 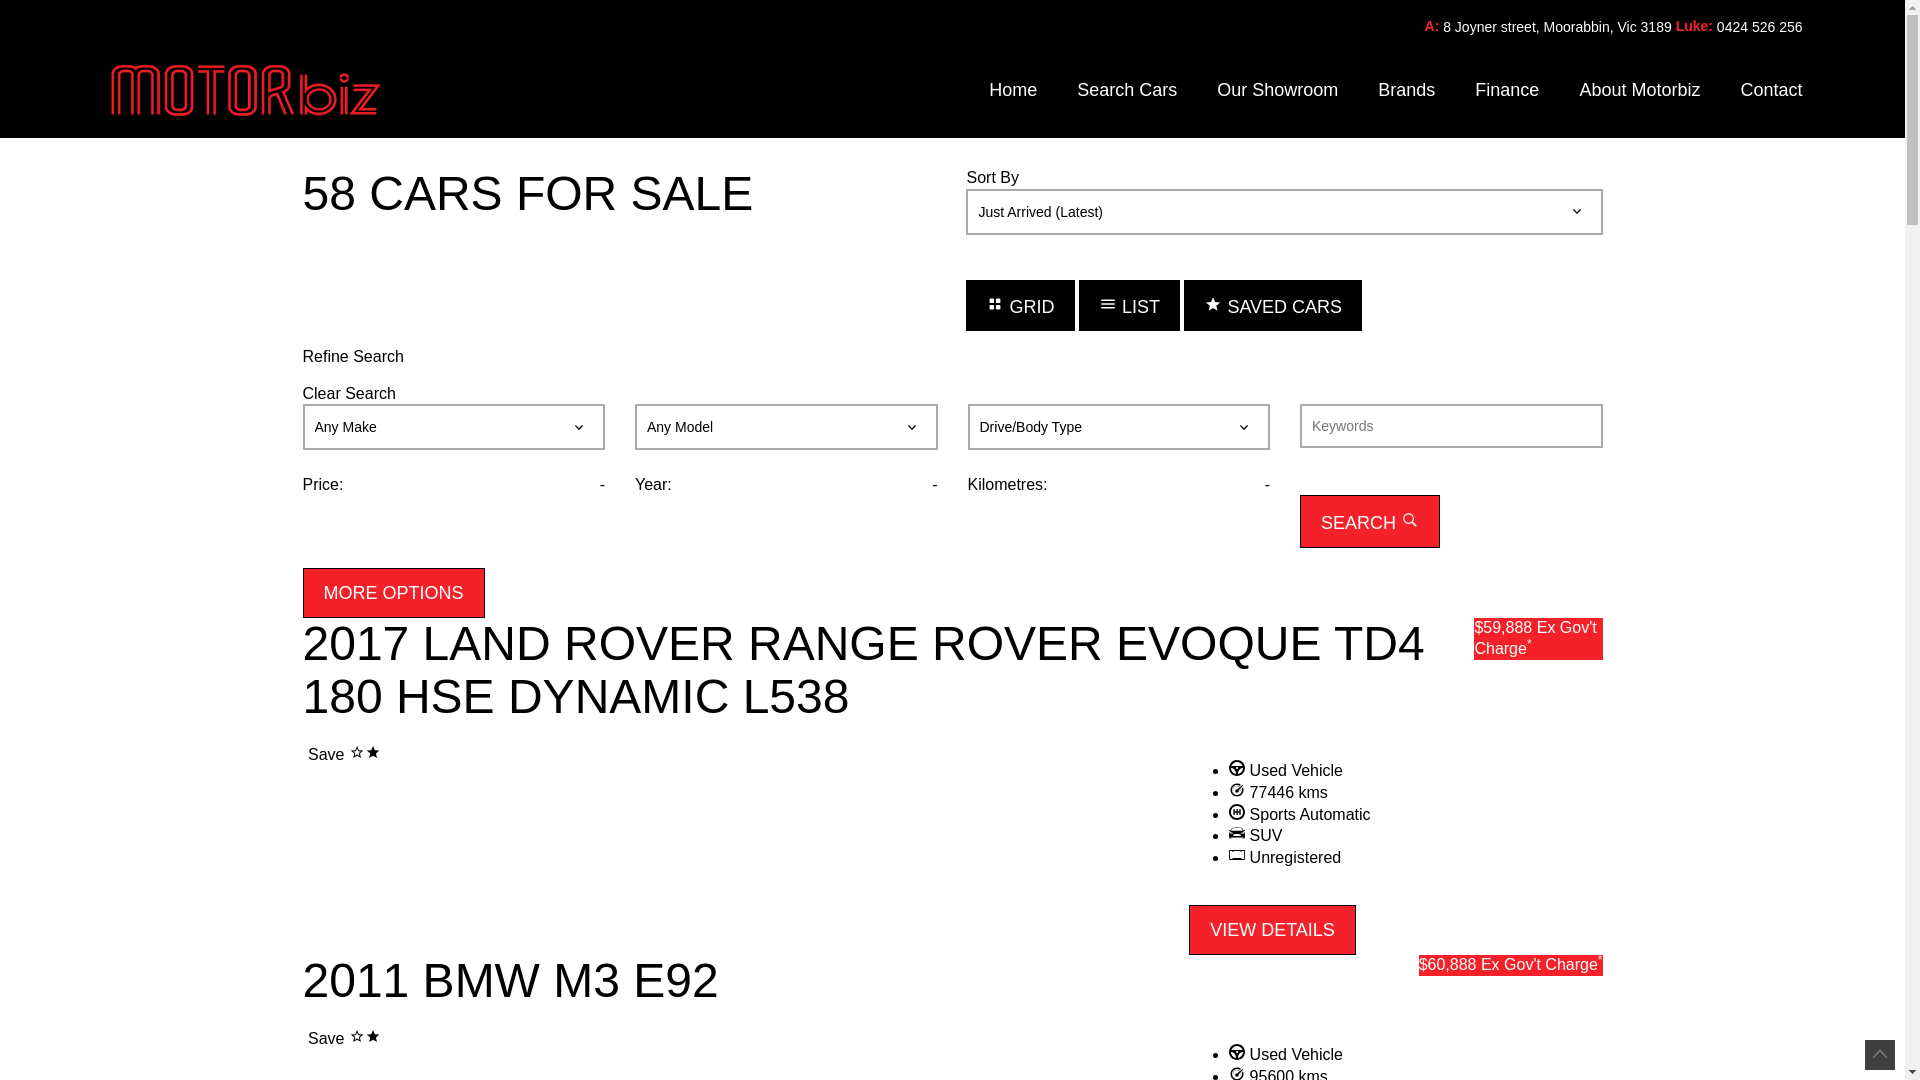 I want to click on Save, so click(x=344, y=1038).